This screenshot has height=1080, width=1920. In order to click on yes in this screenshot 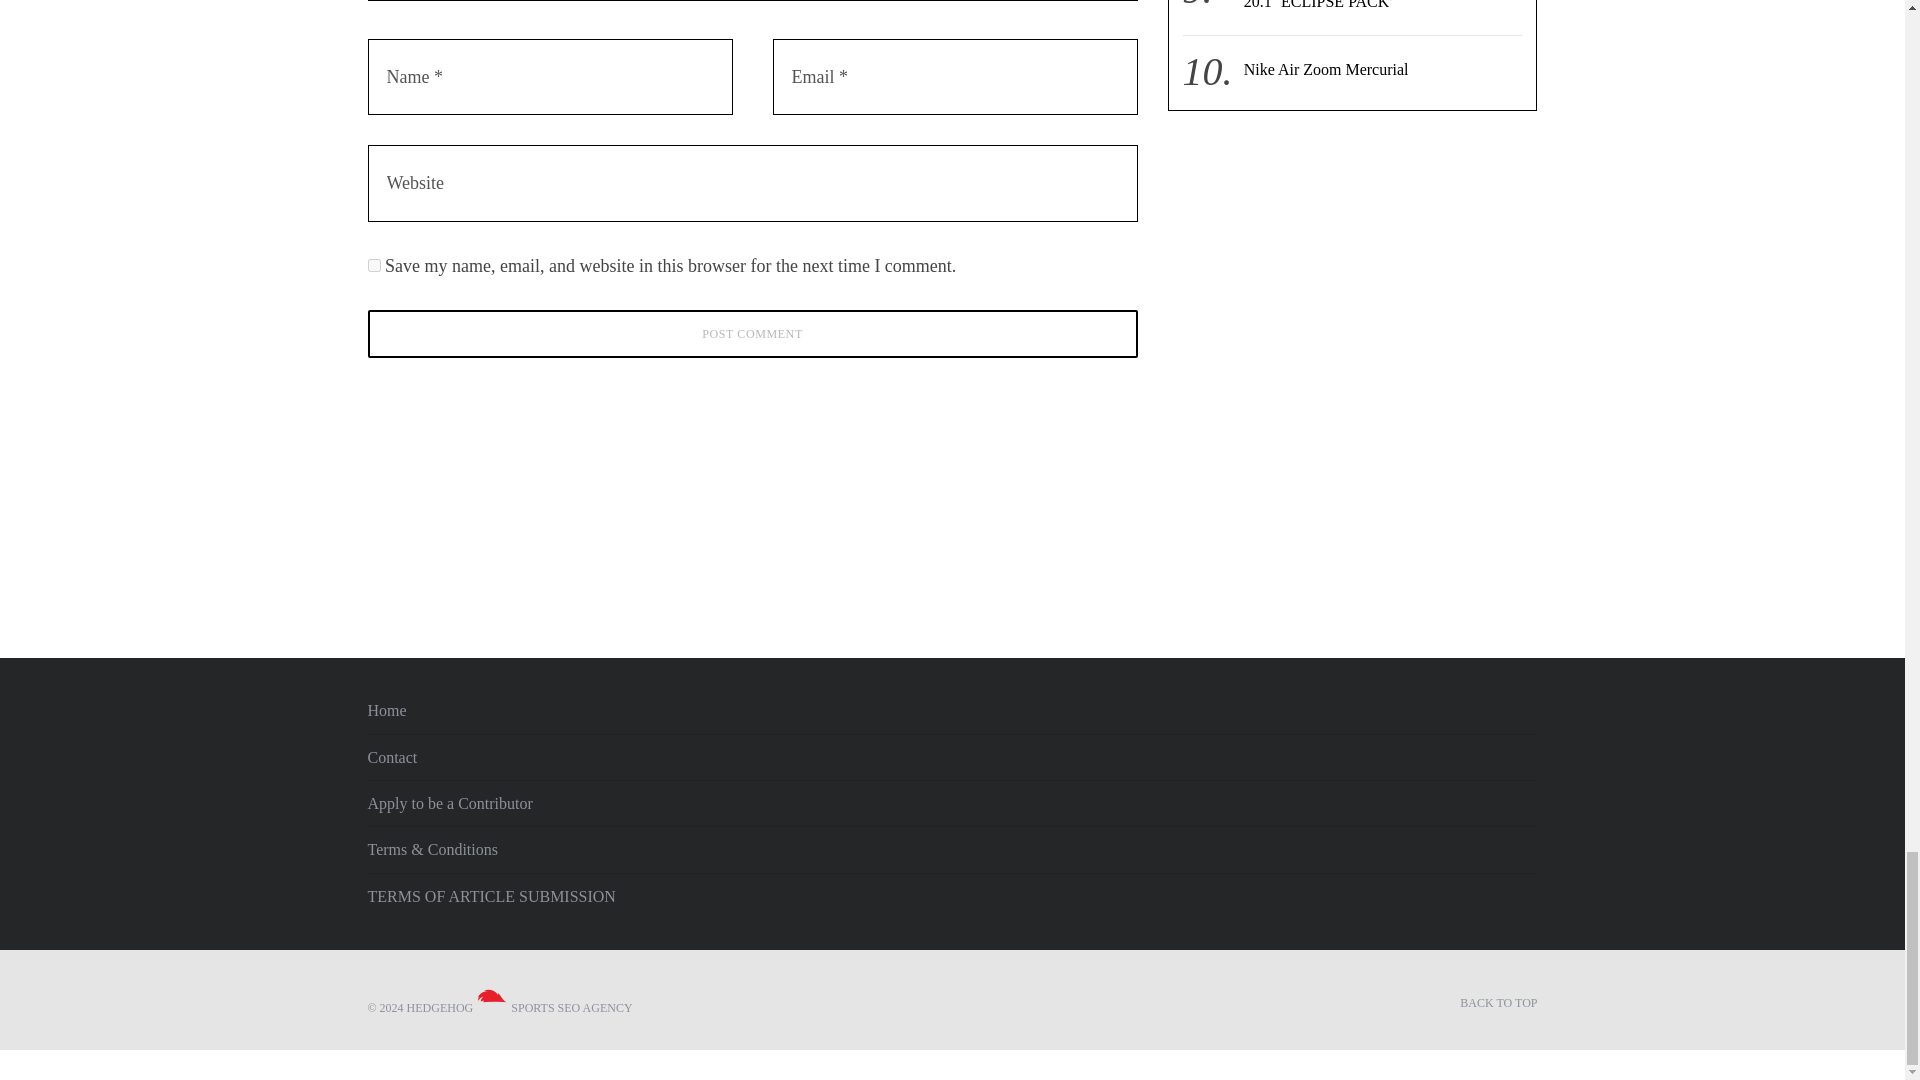, I will do `click(374, 266)`.